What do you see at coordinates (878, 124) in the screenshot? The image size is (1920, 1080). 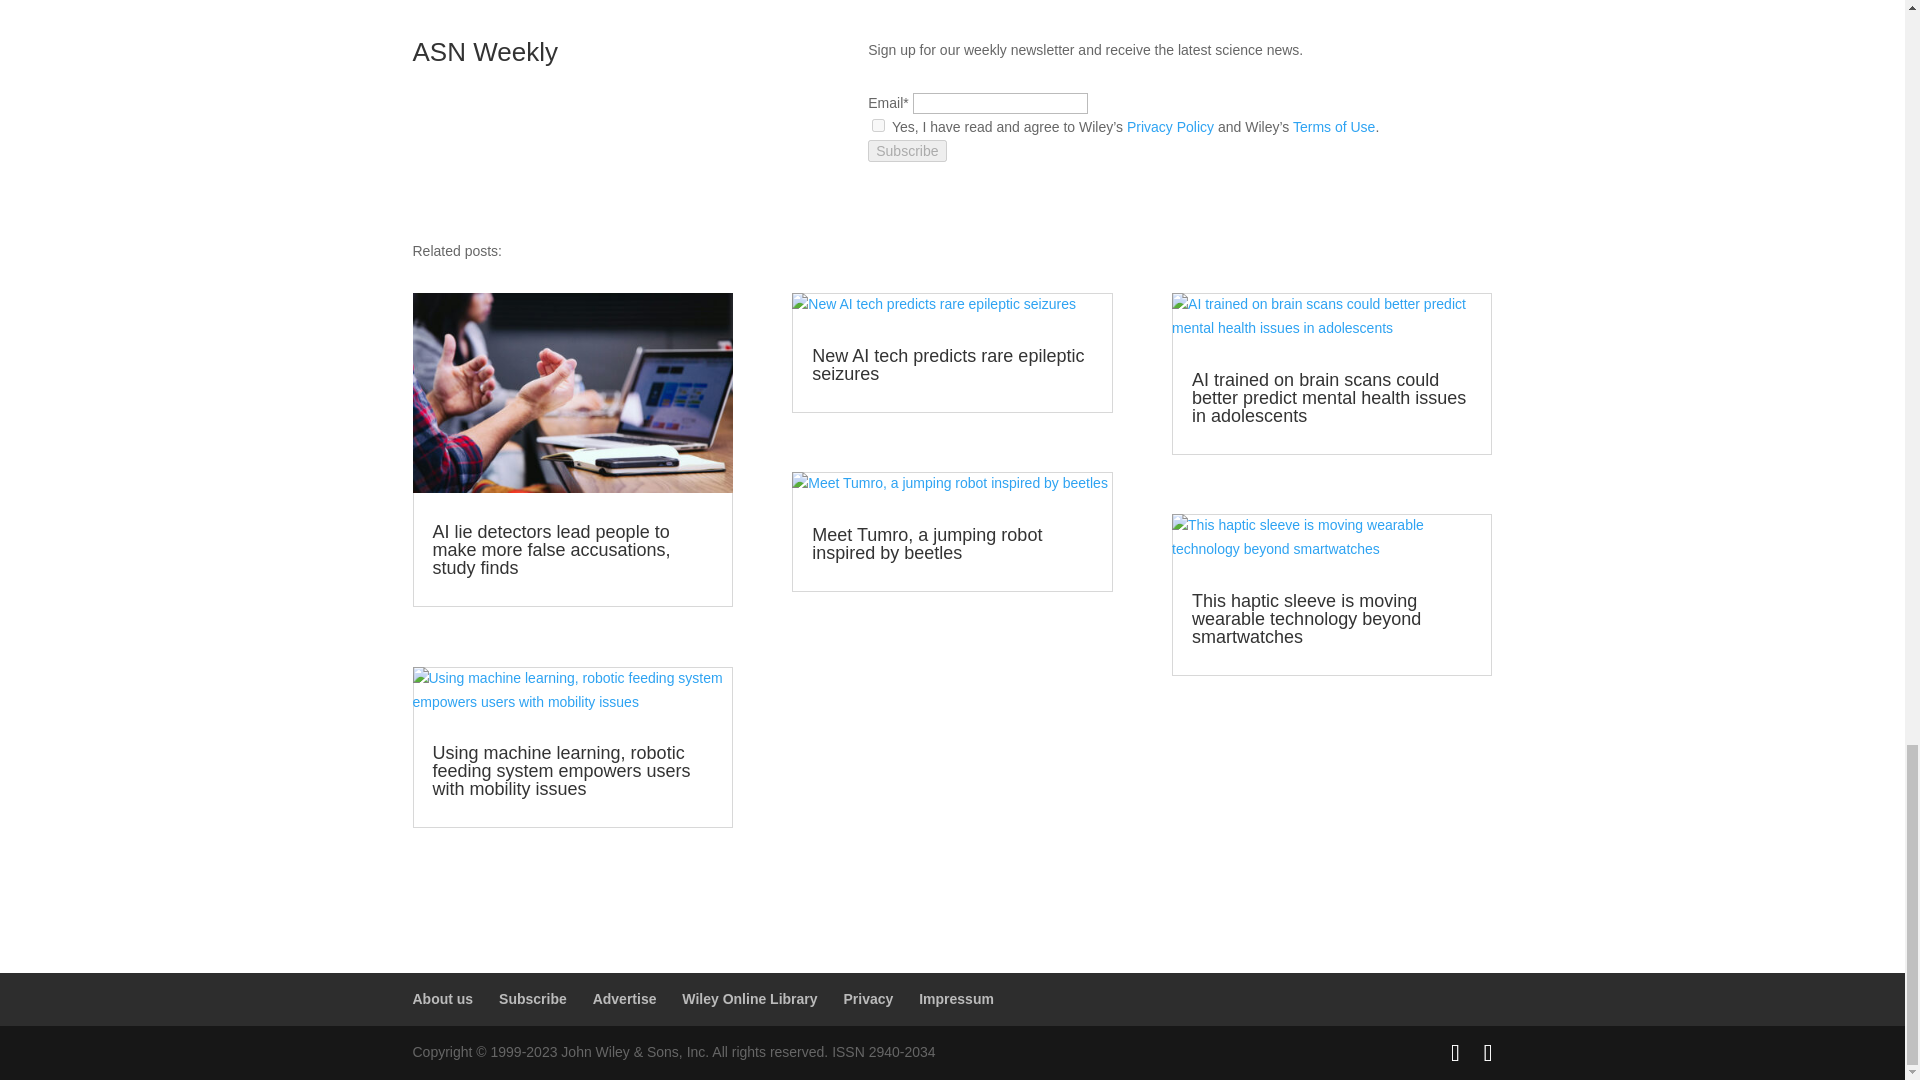 I see `true` at bounding box center [878, 124].